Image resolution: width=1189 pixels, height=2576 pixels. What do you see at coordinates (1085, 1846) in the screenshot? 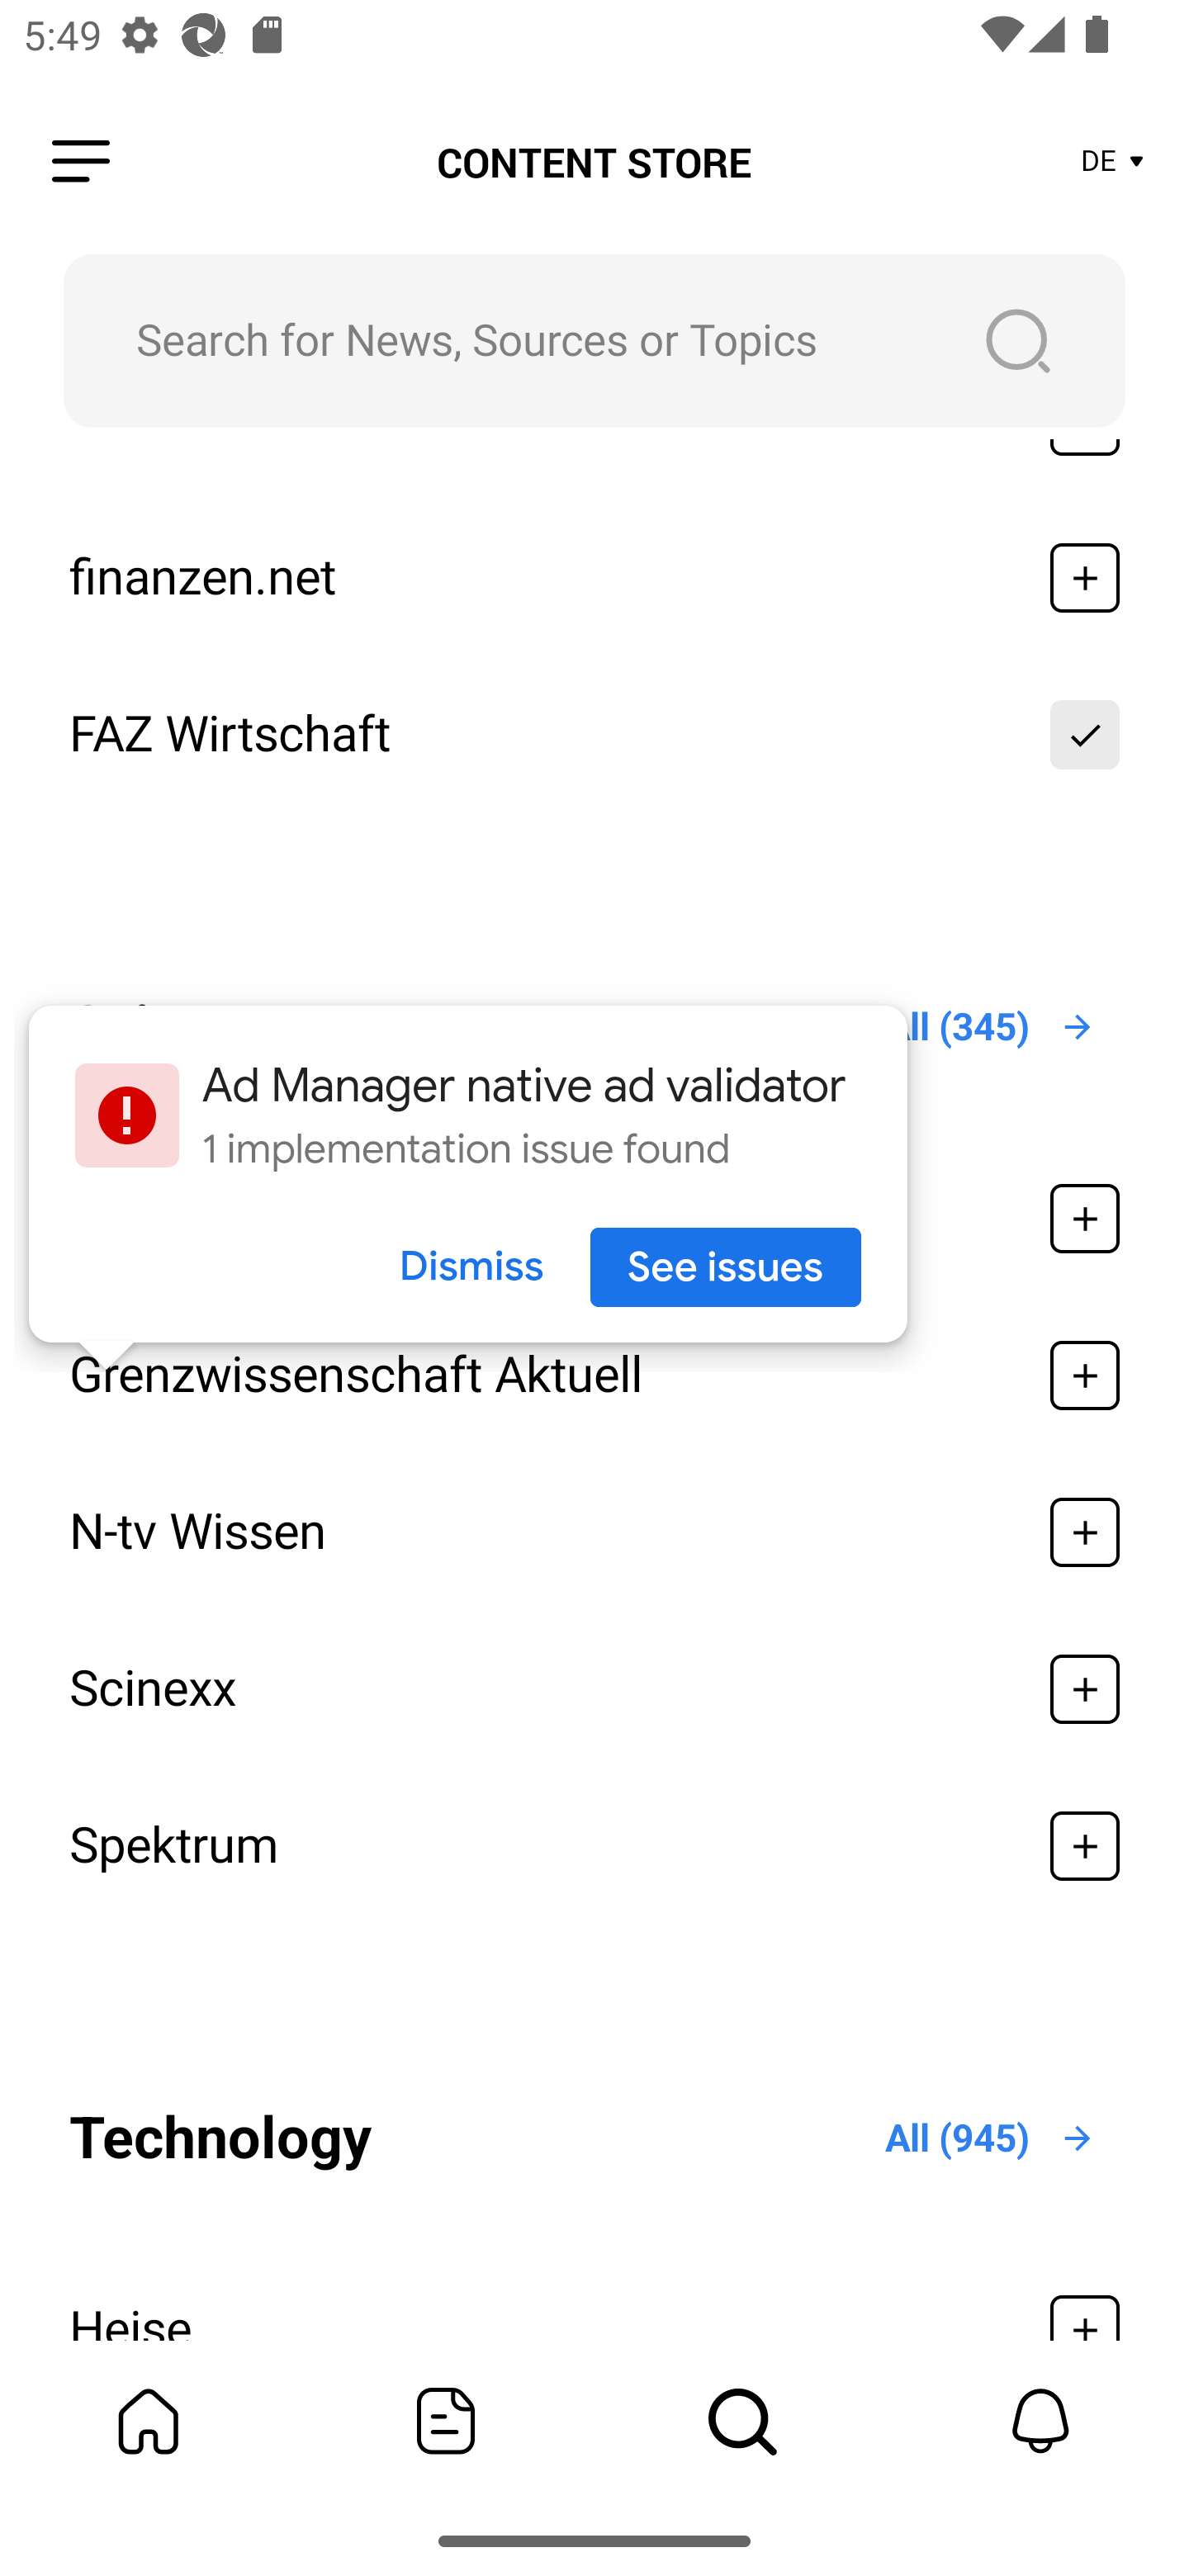
I see `Add To My Bundle` at bounding box center [1085, 1846].